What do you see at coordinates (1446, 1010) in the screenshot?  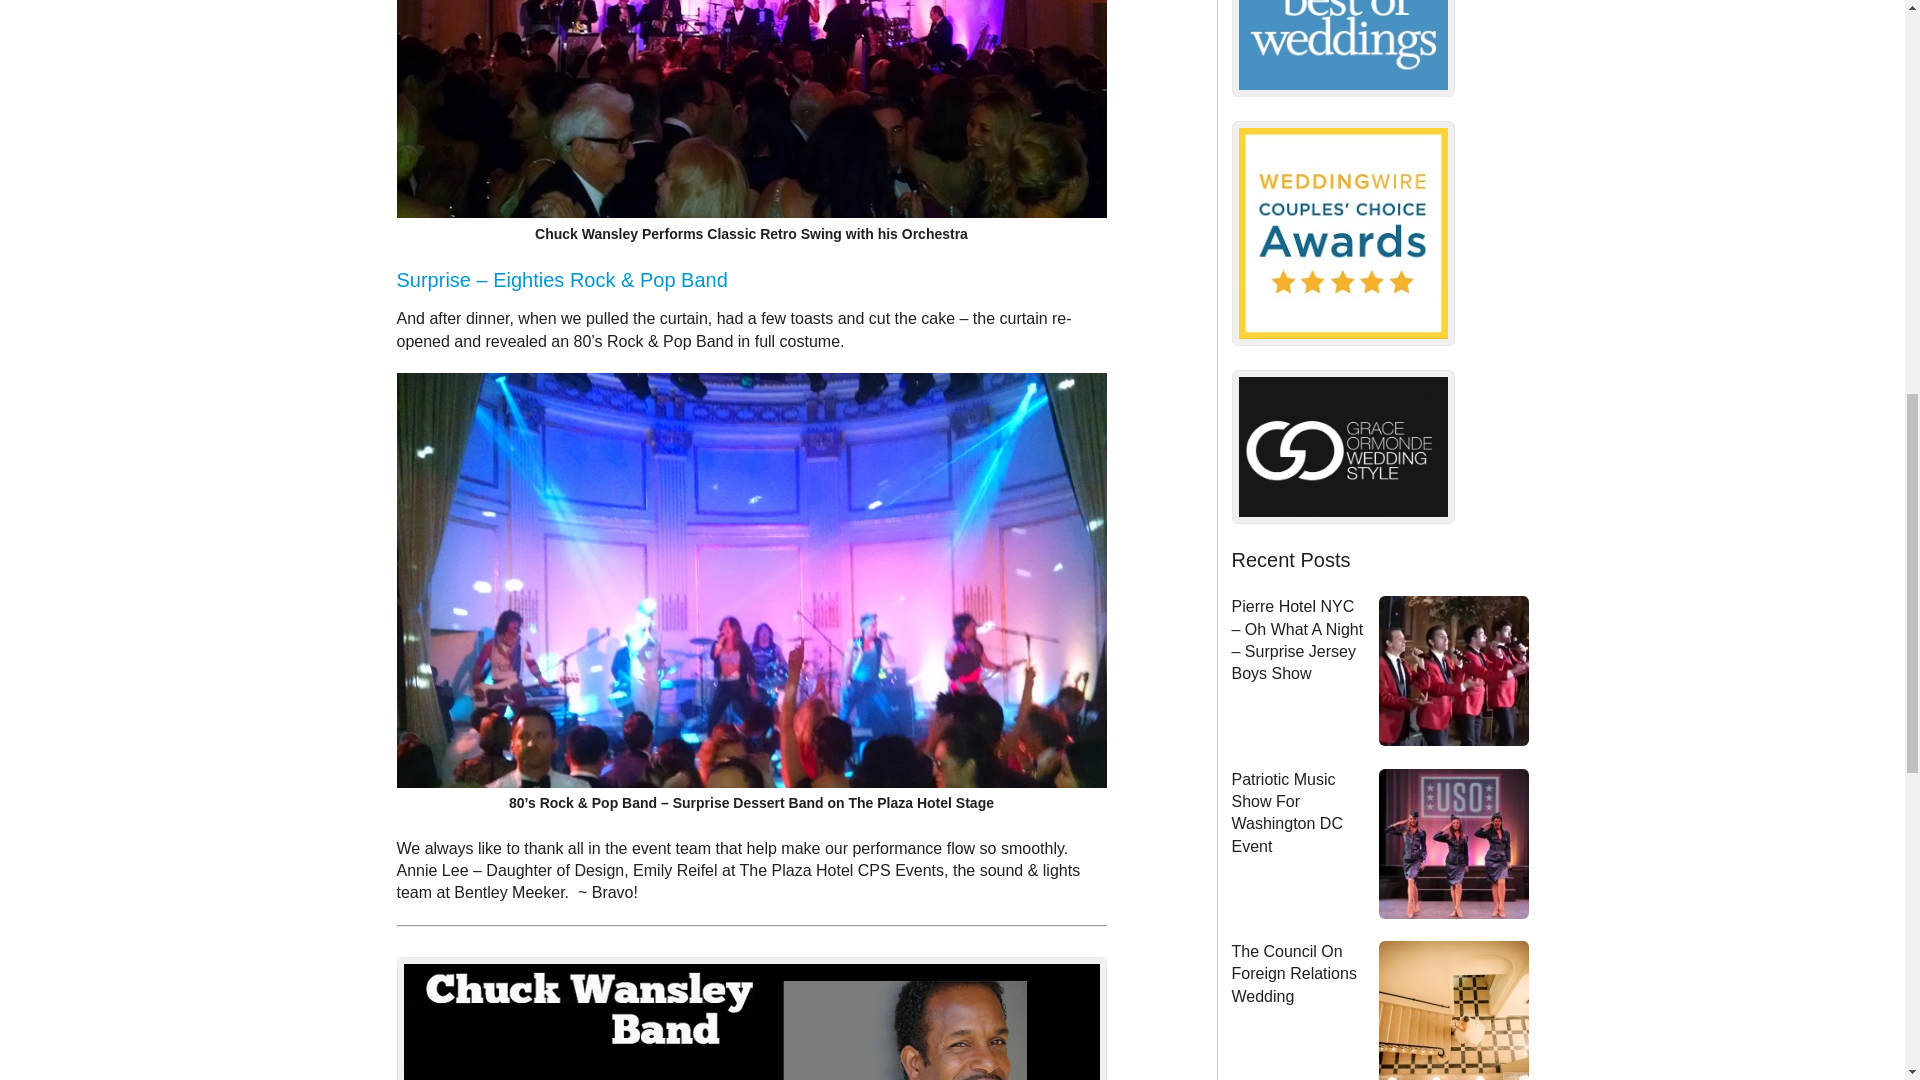 I see `The Council On Foreign Relations Wedding` at bounding box center [1446, 1010].